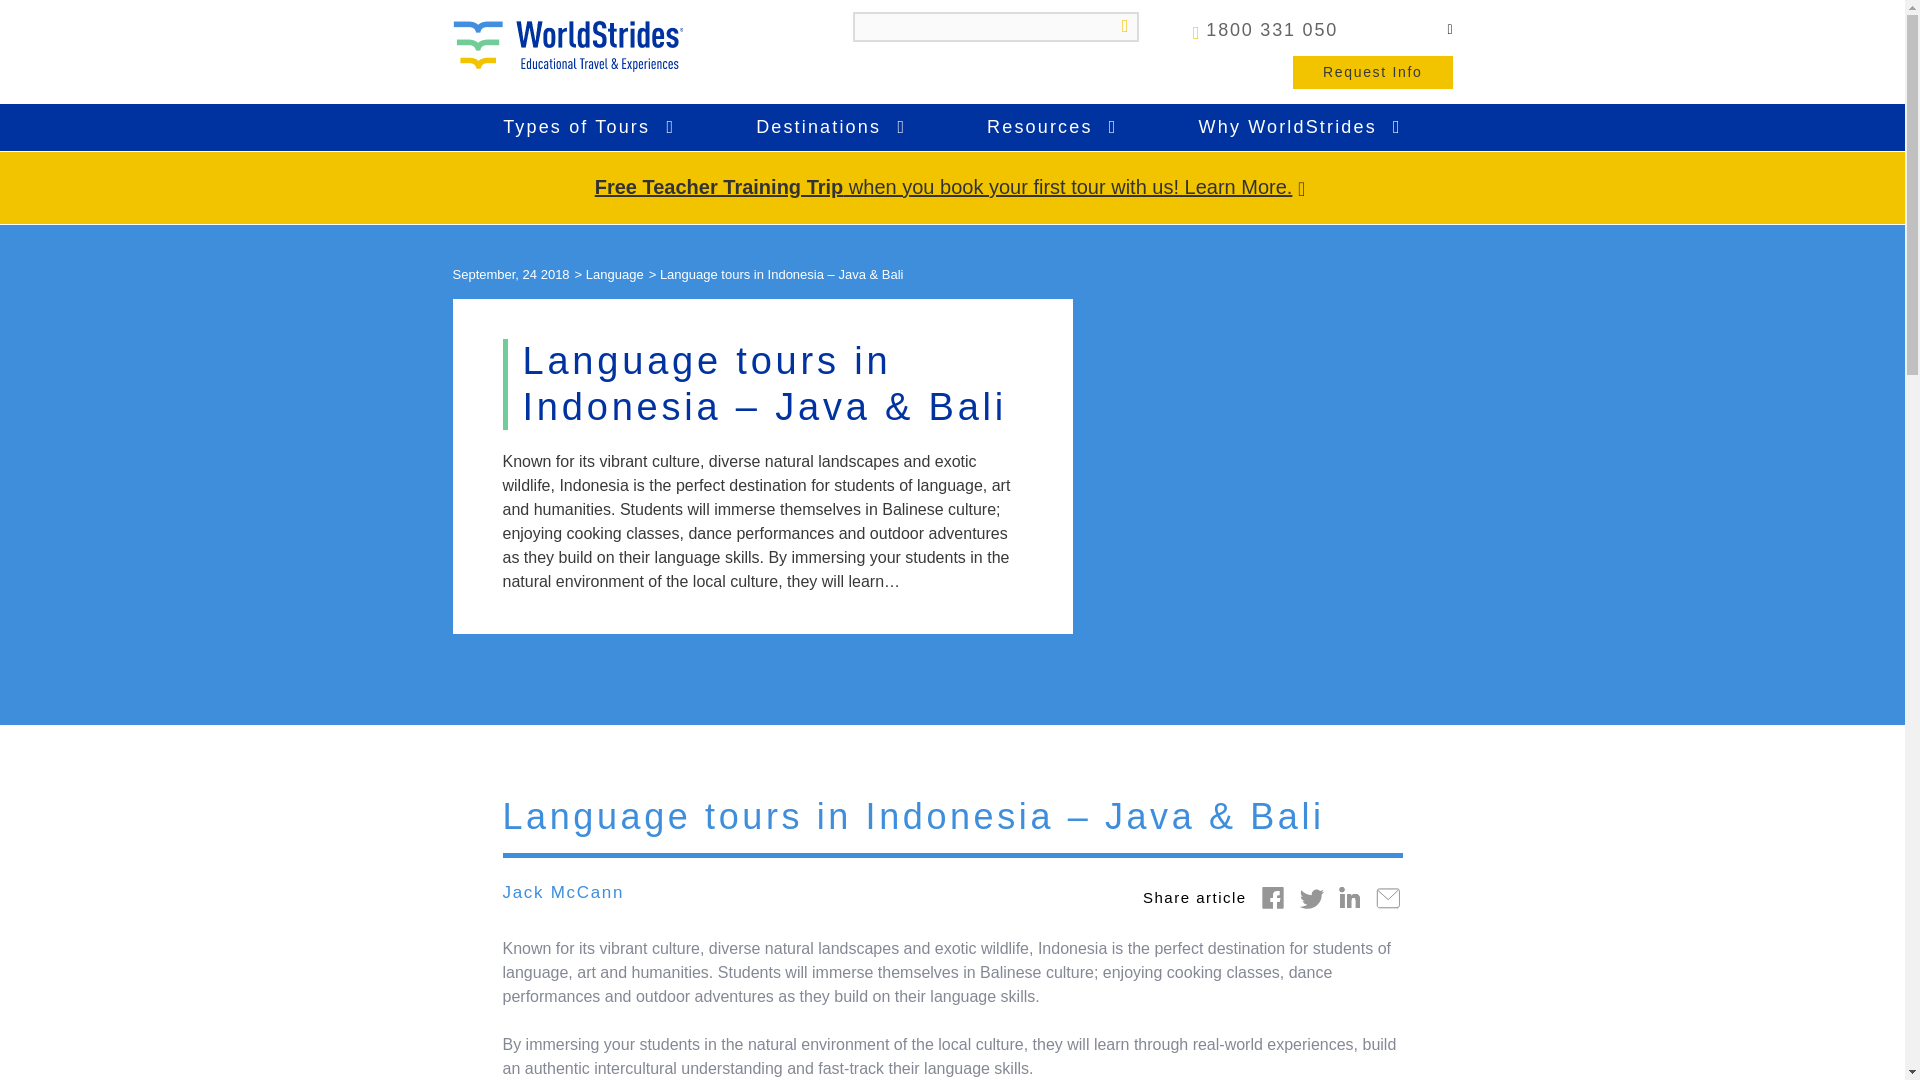  I want to click on 1800 331 050, so click(1265, 29).